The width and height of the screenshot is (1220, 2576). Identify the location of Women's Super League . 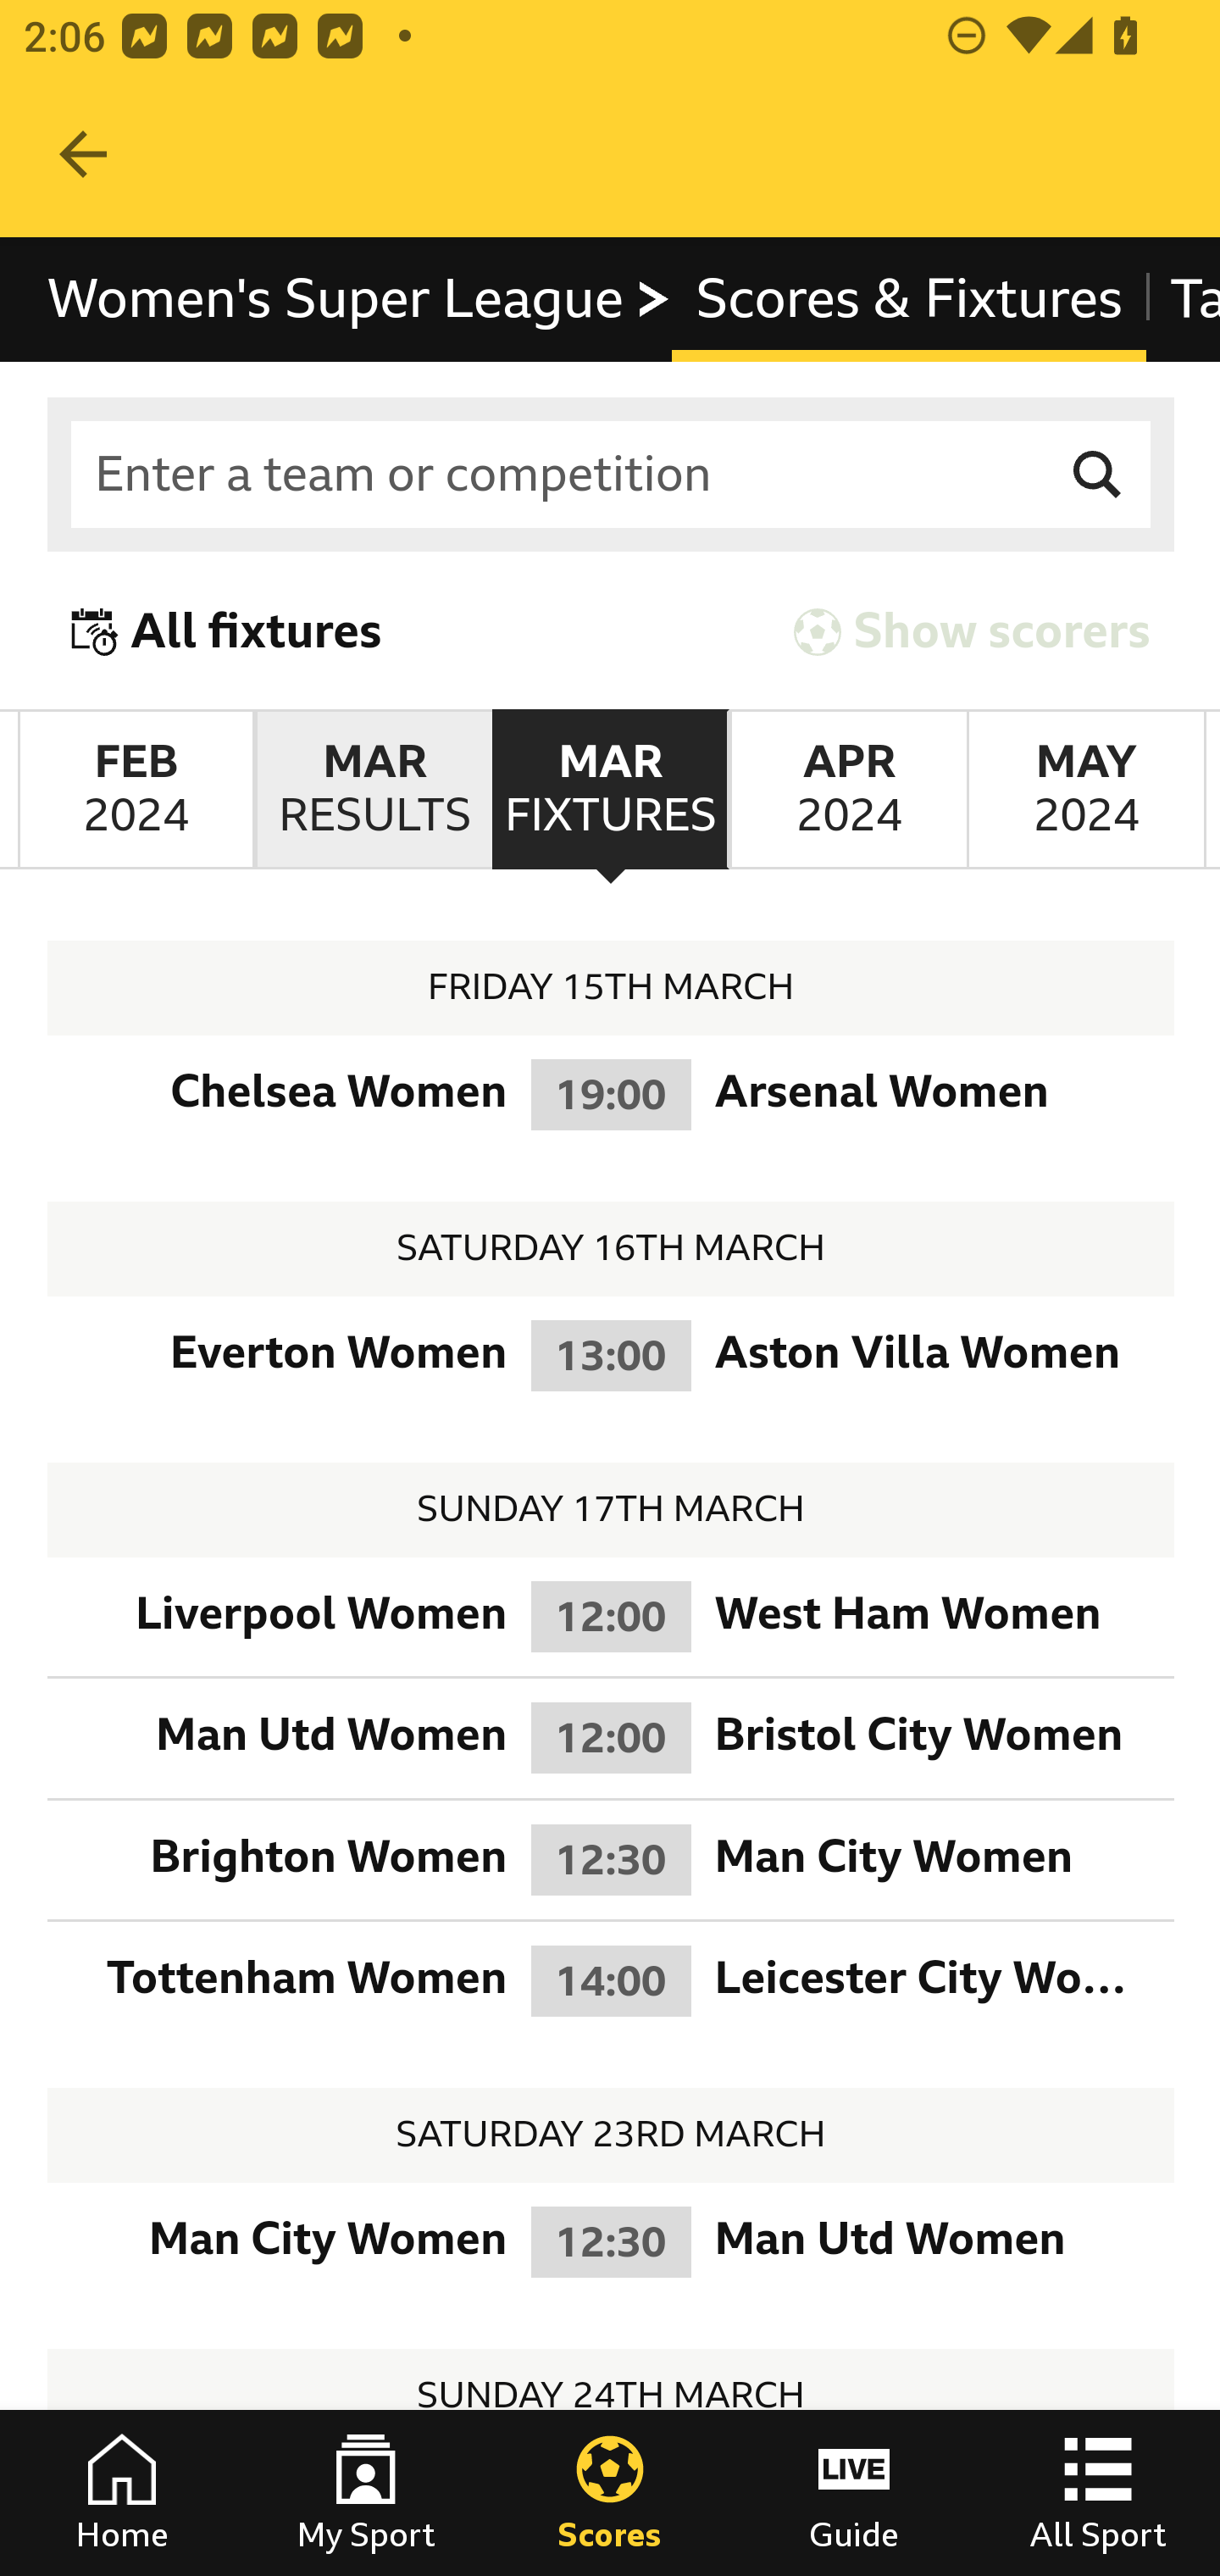
(359, 298).